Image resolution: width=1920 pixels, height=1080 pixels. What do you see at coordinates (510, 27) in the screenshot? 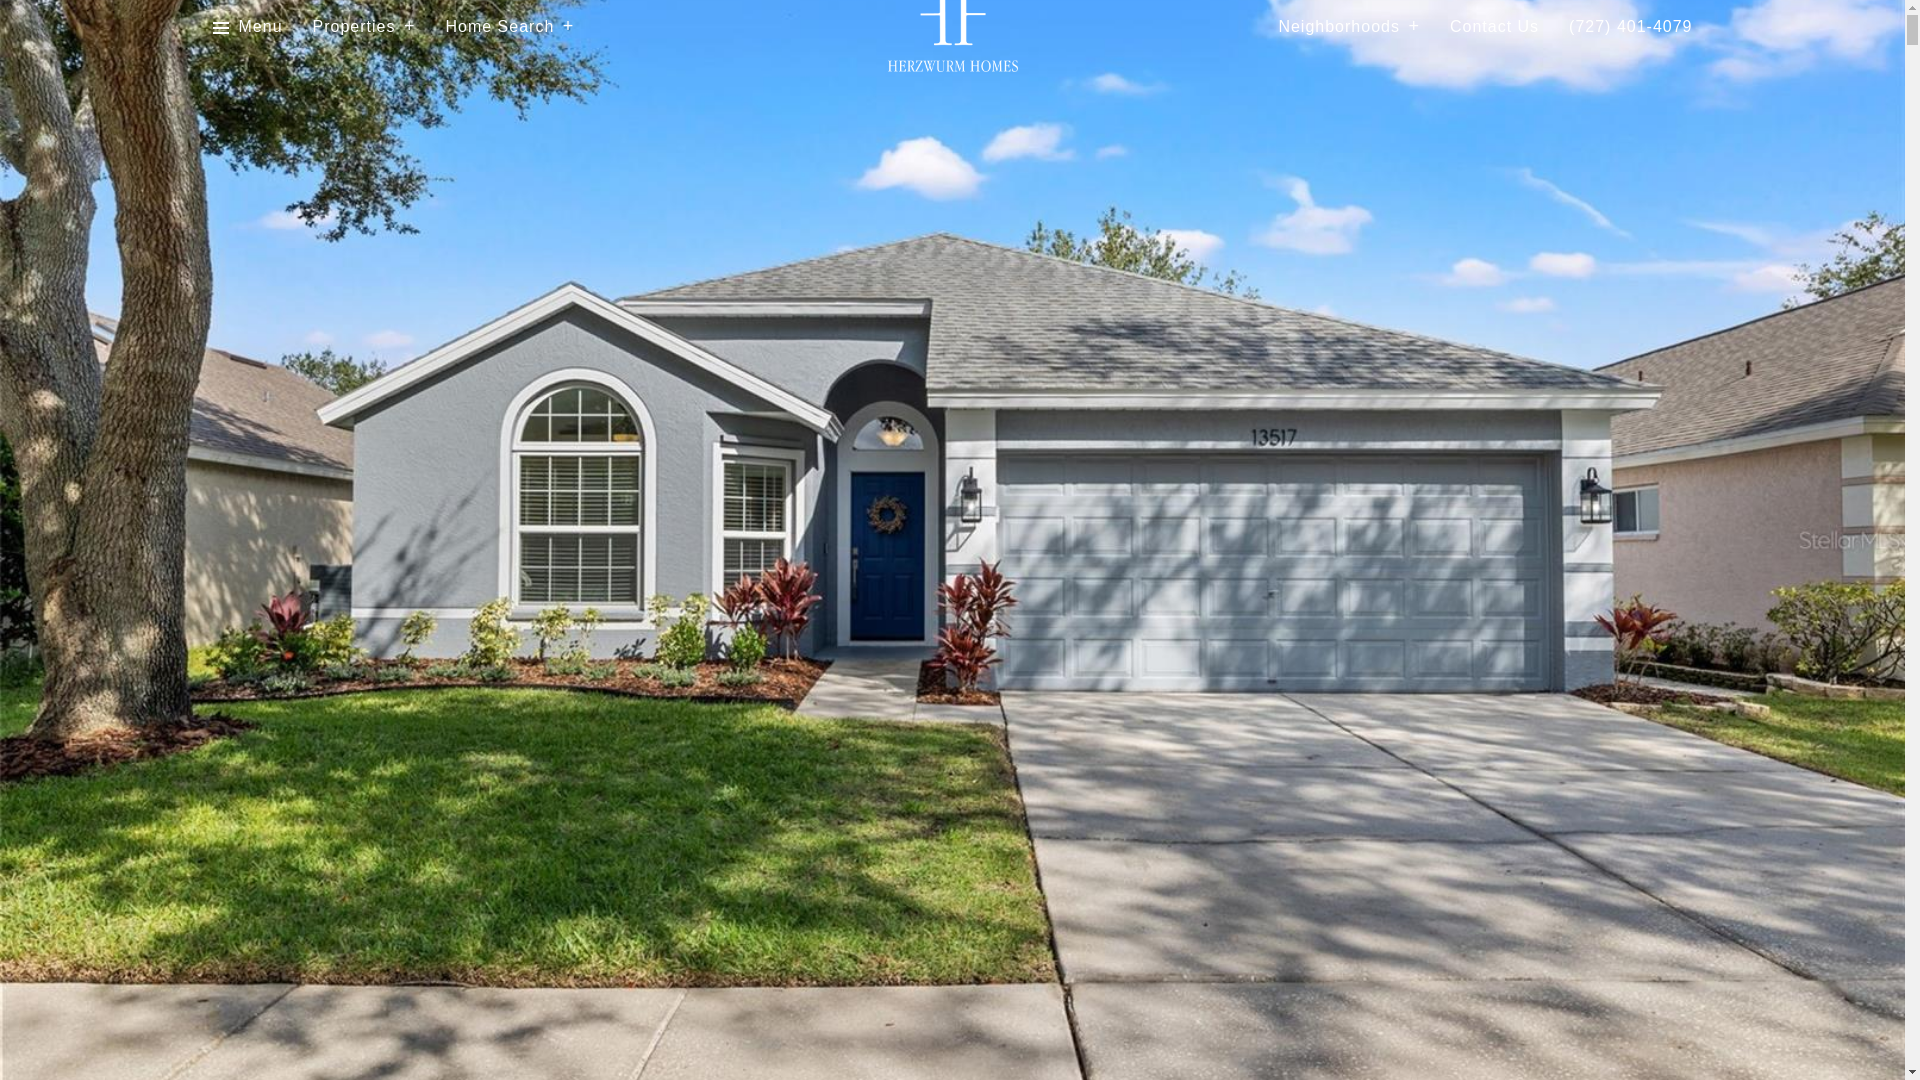
I see `Home Search` at bounding box center [510, 27].